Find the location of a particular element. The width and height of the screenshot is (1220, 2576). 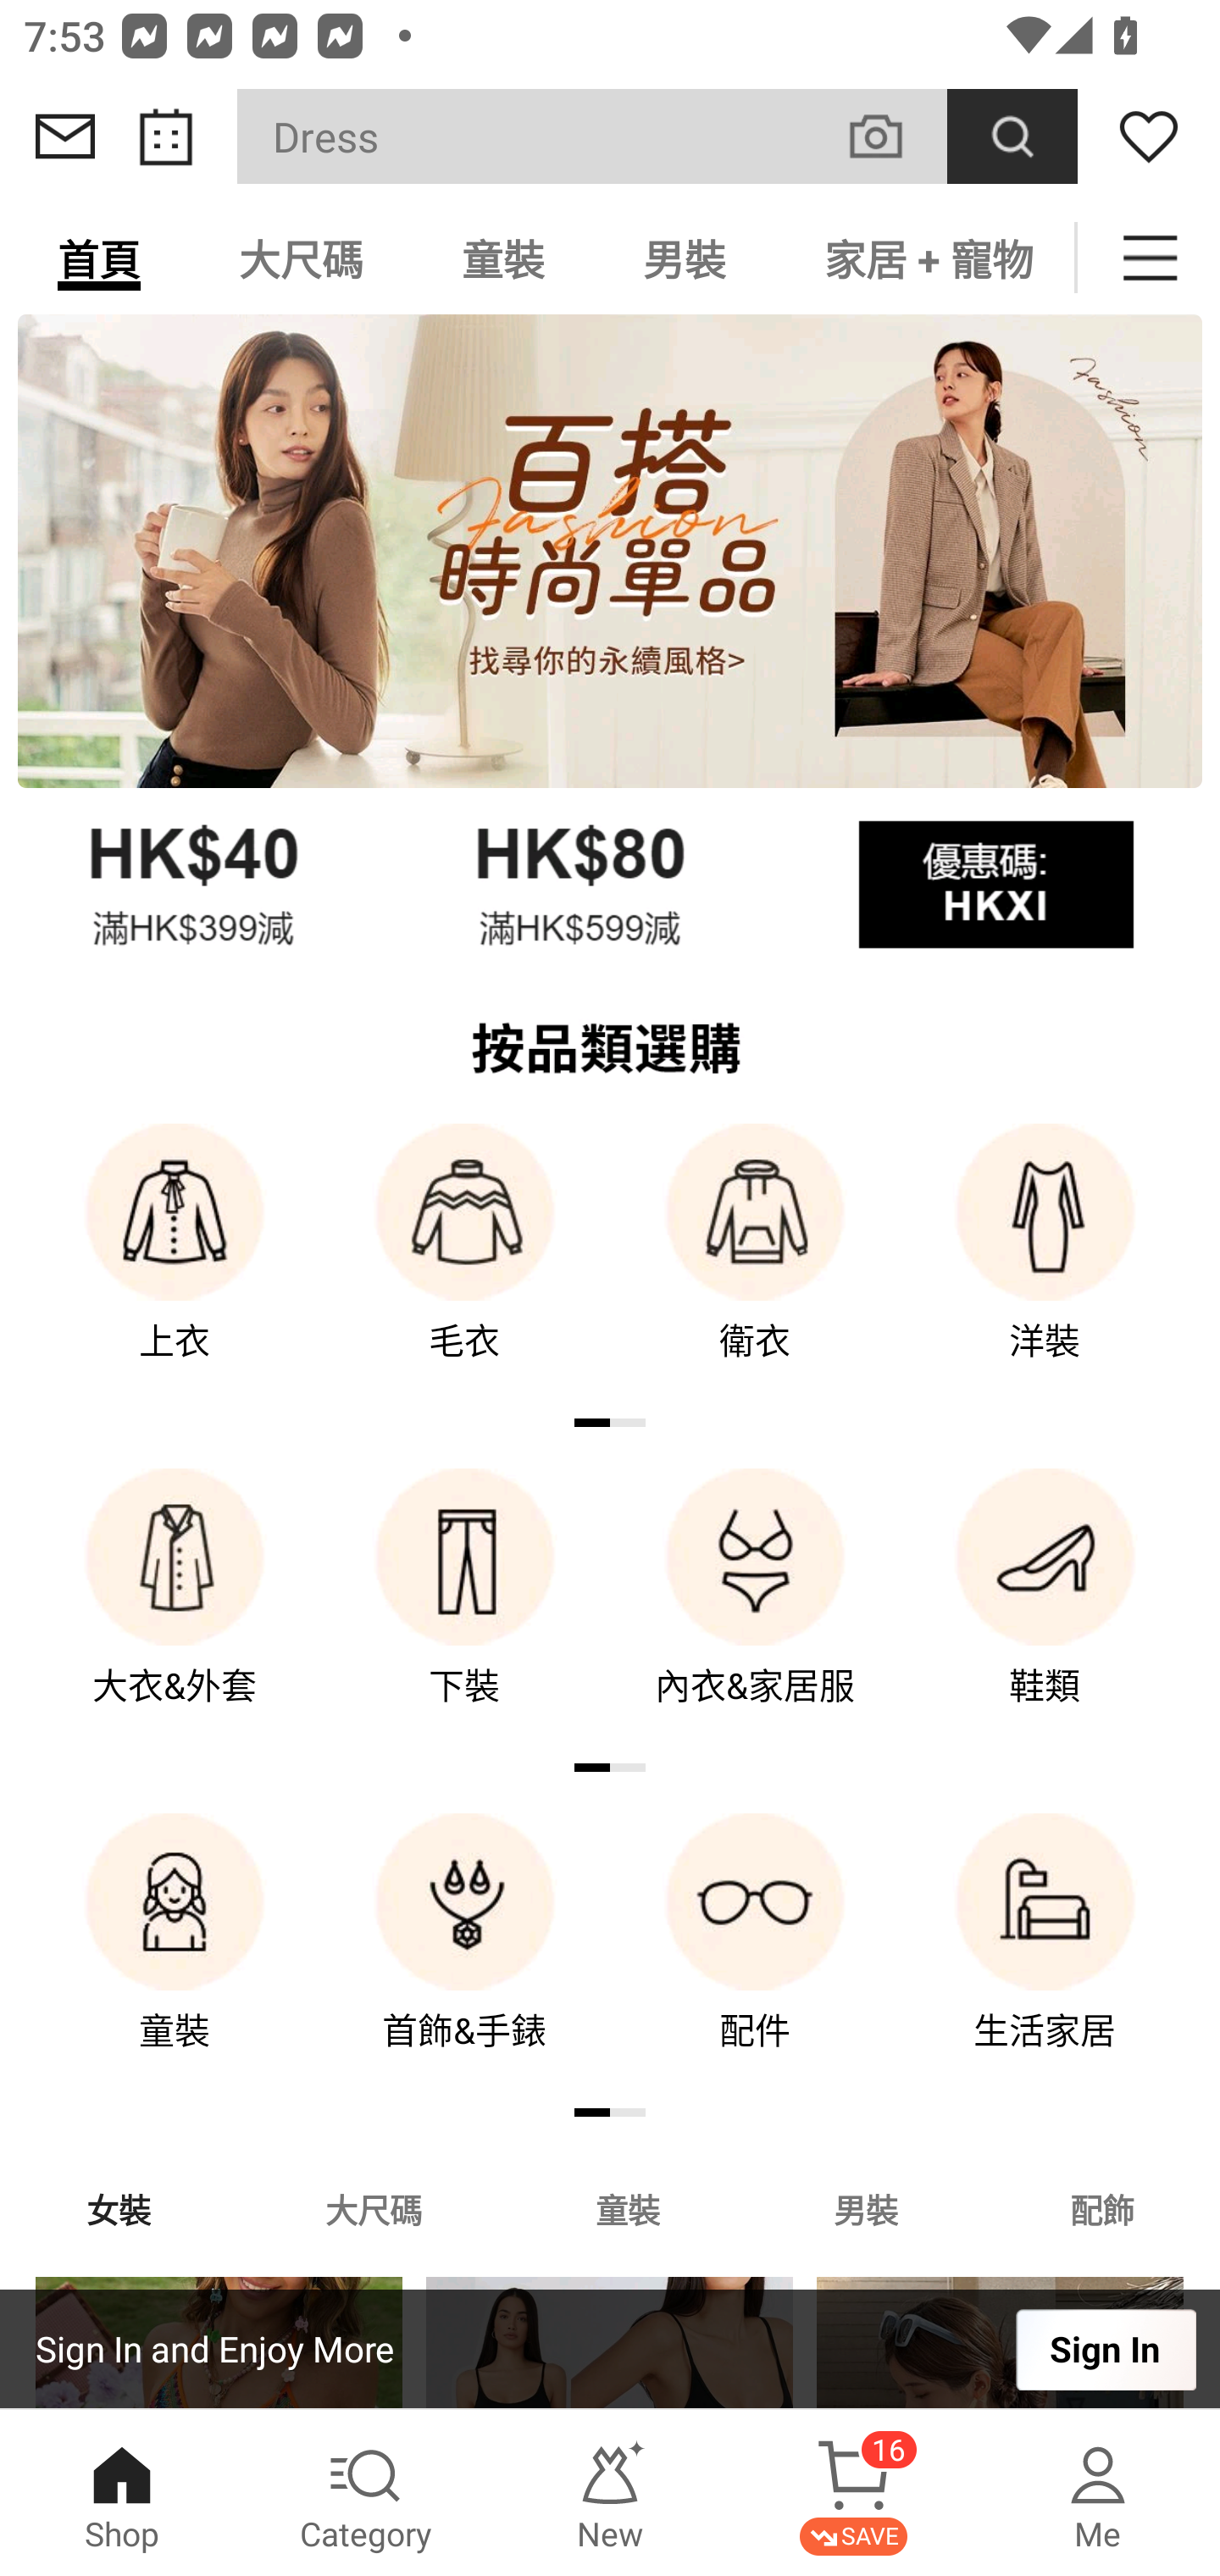

配飾 is located at coordinates (1103, 2208).